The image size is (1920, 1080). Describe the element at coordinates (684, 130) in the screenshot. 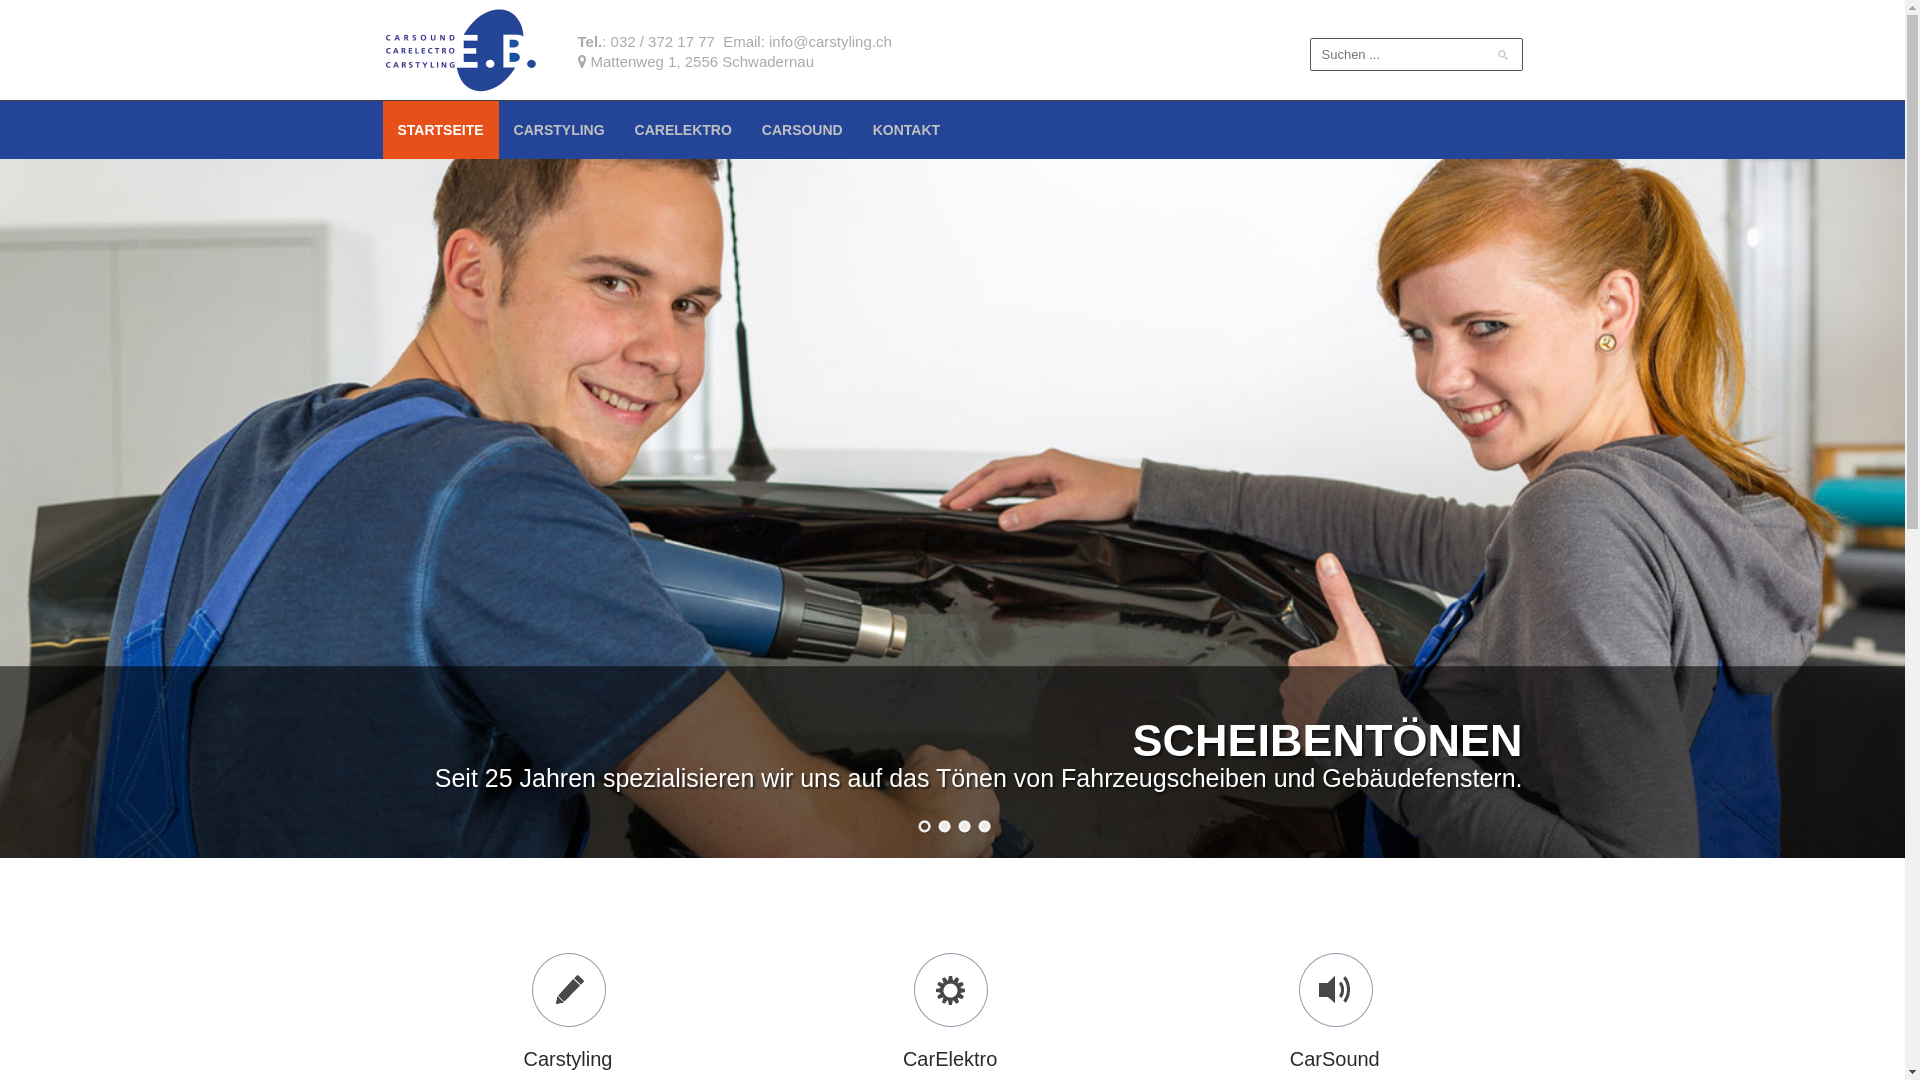

I see `CARELEKTRO` at that location.